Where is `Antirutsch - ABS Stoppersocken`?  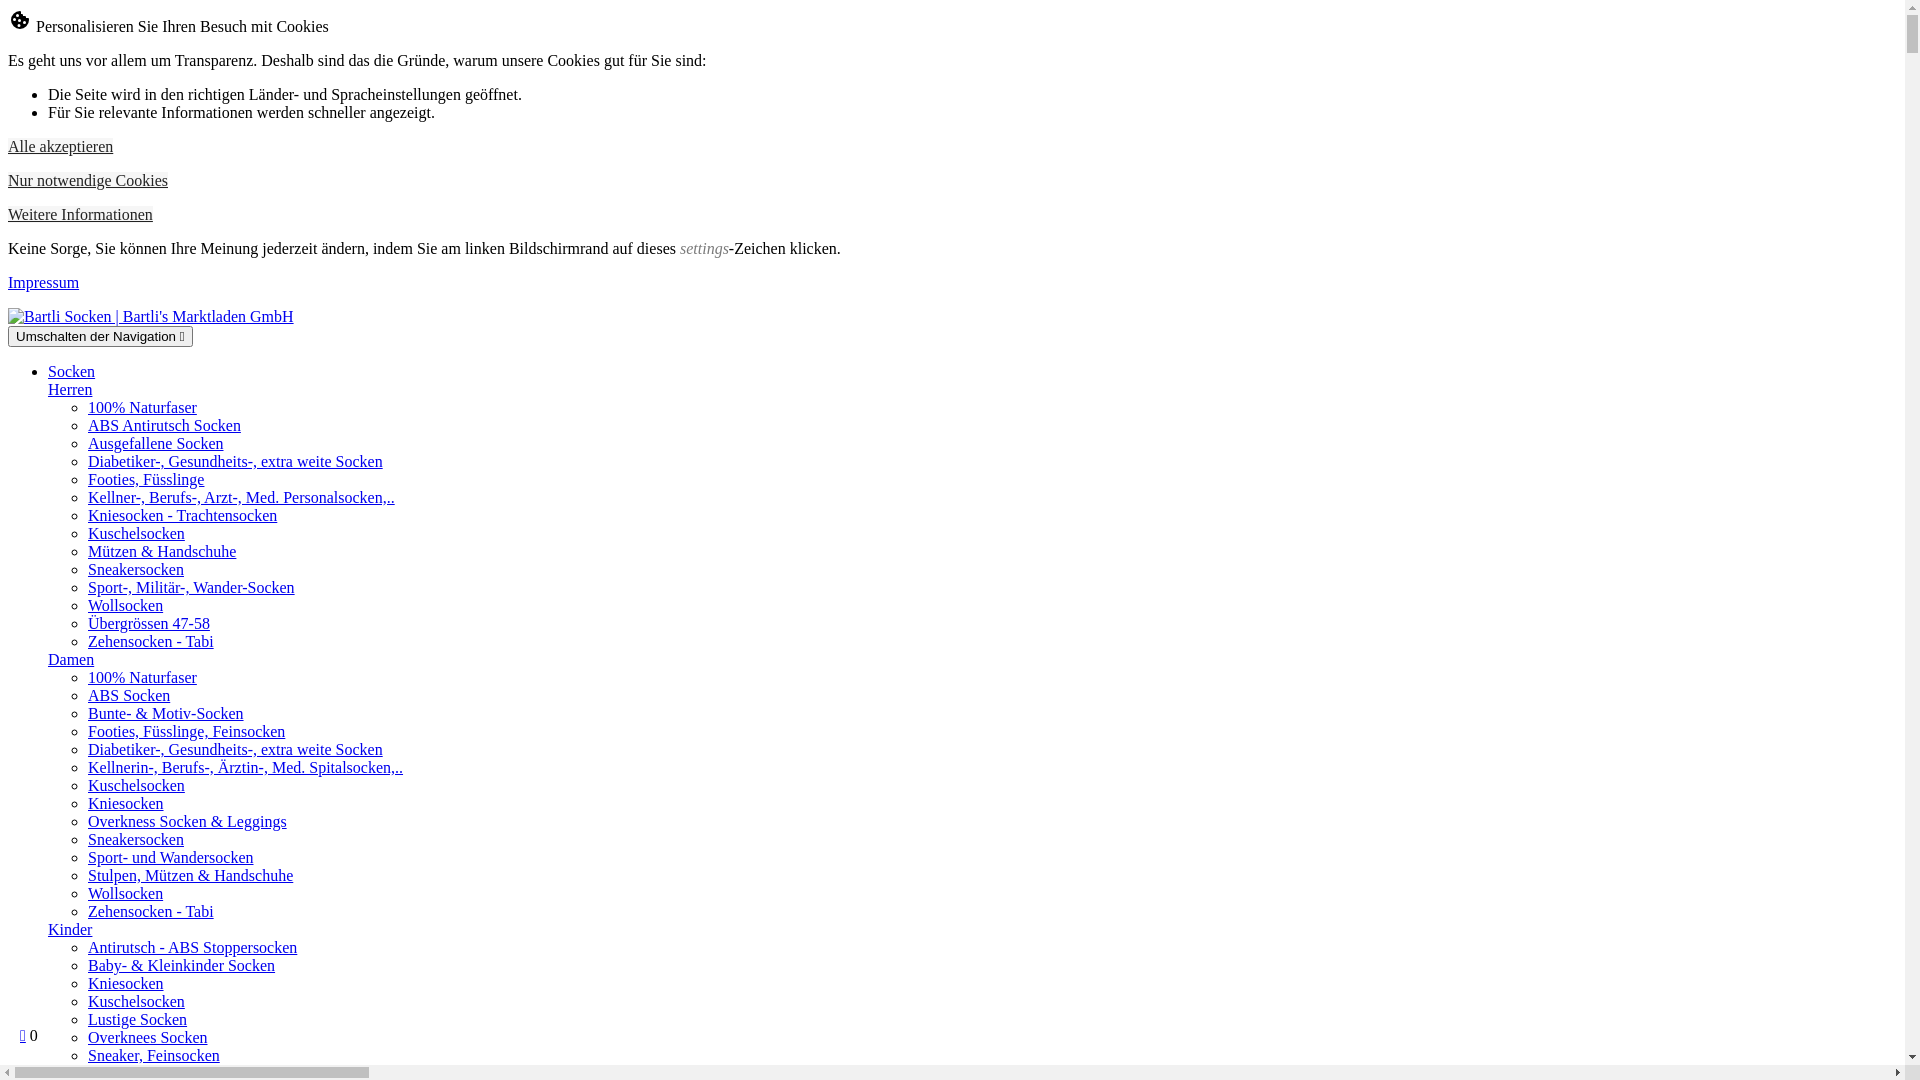 Antirutsch - ABS Stoppersocken is located at coordinates (192, 948).